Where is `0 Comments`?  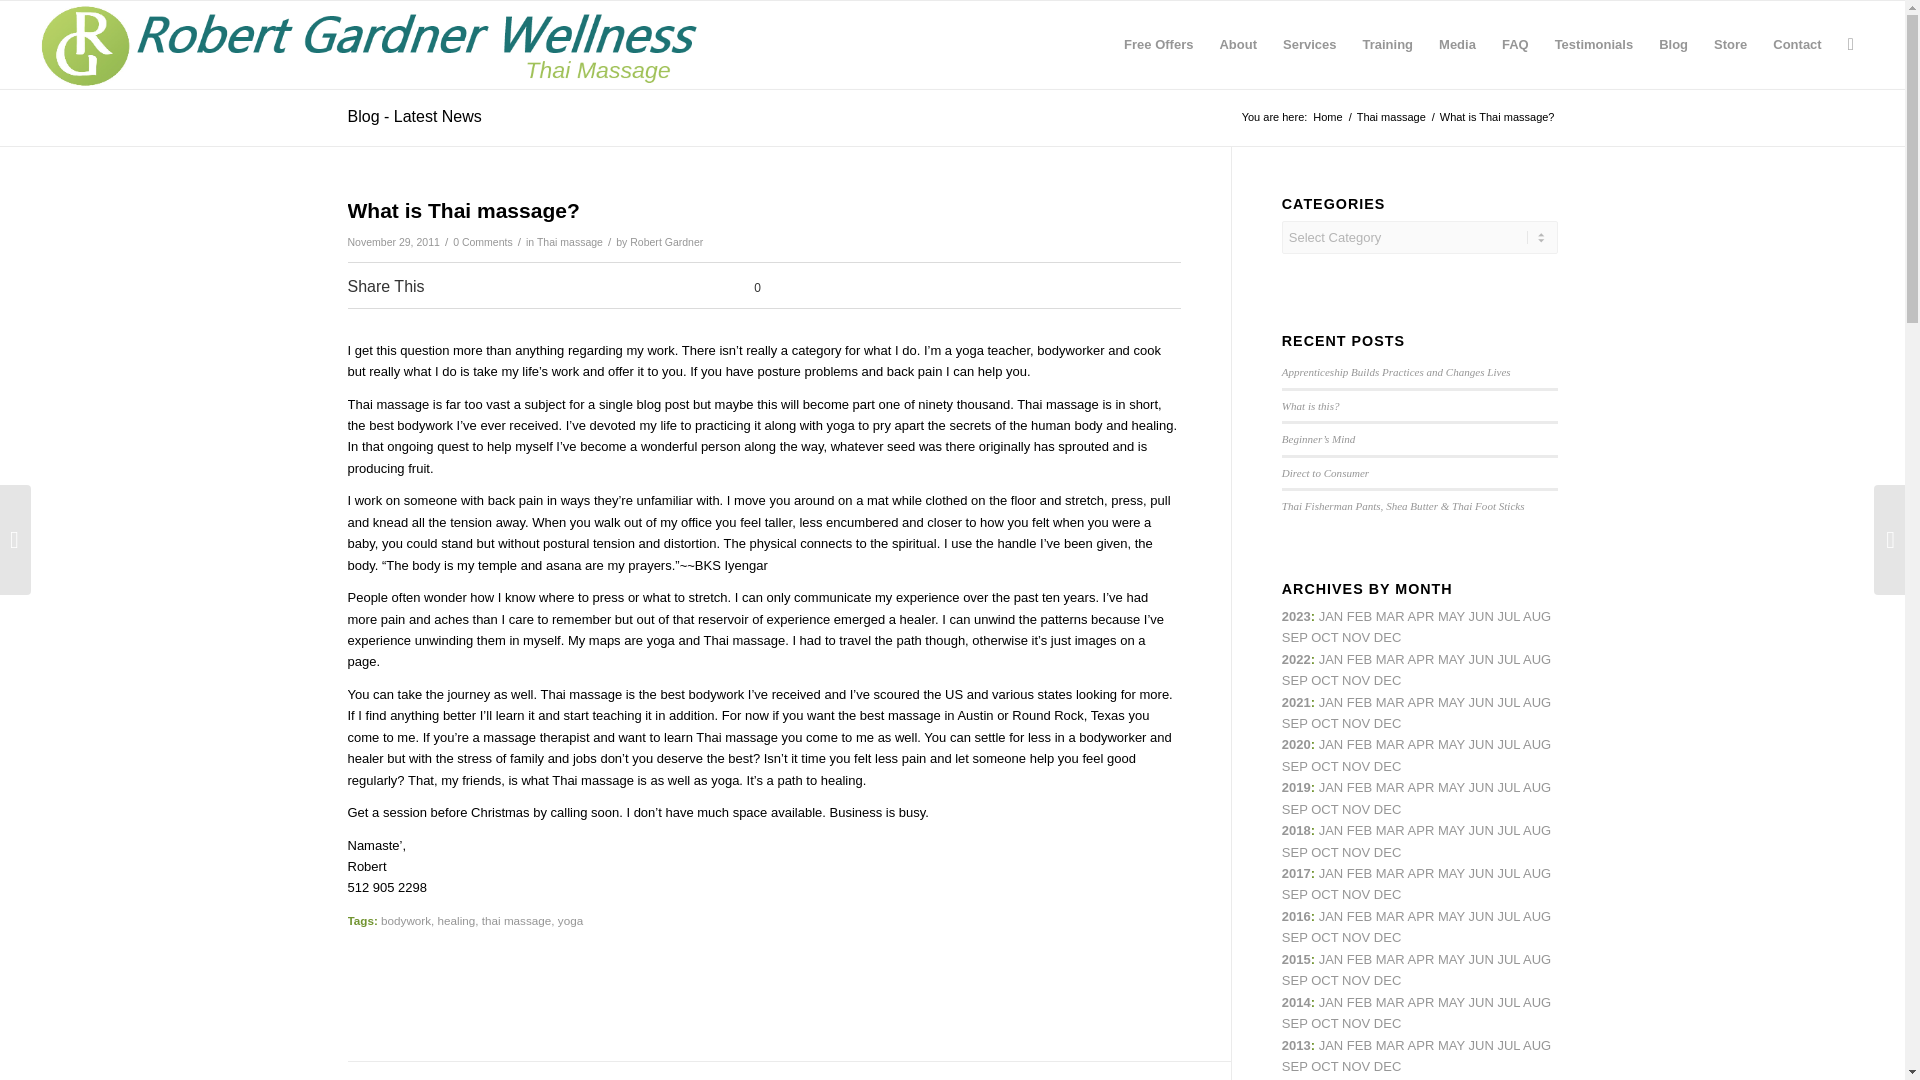 0 Comments is located at coordinates (482, 242).